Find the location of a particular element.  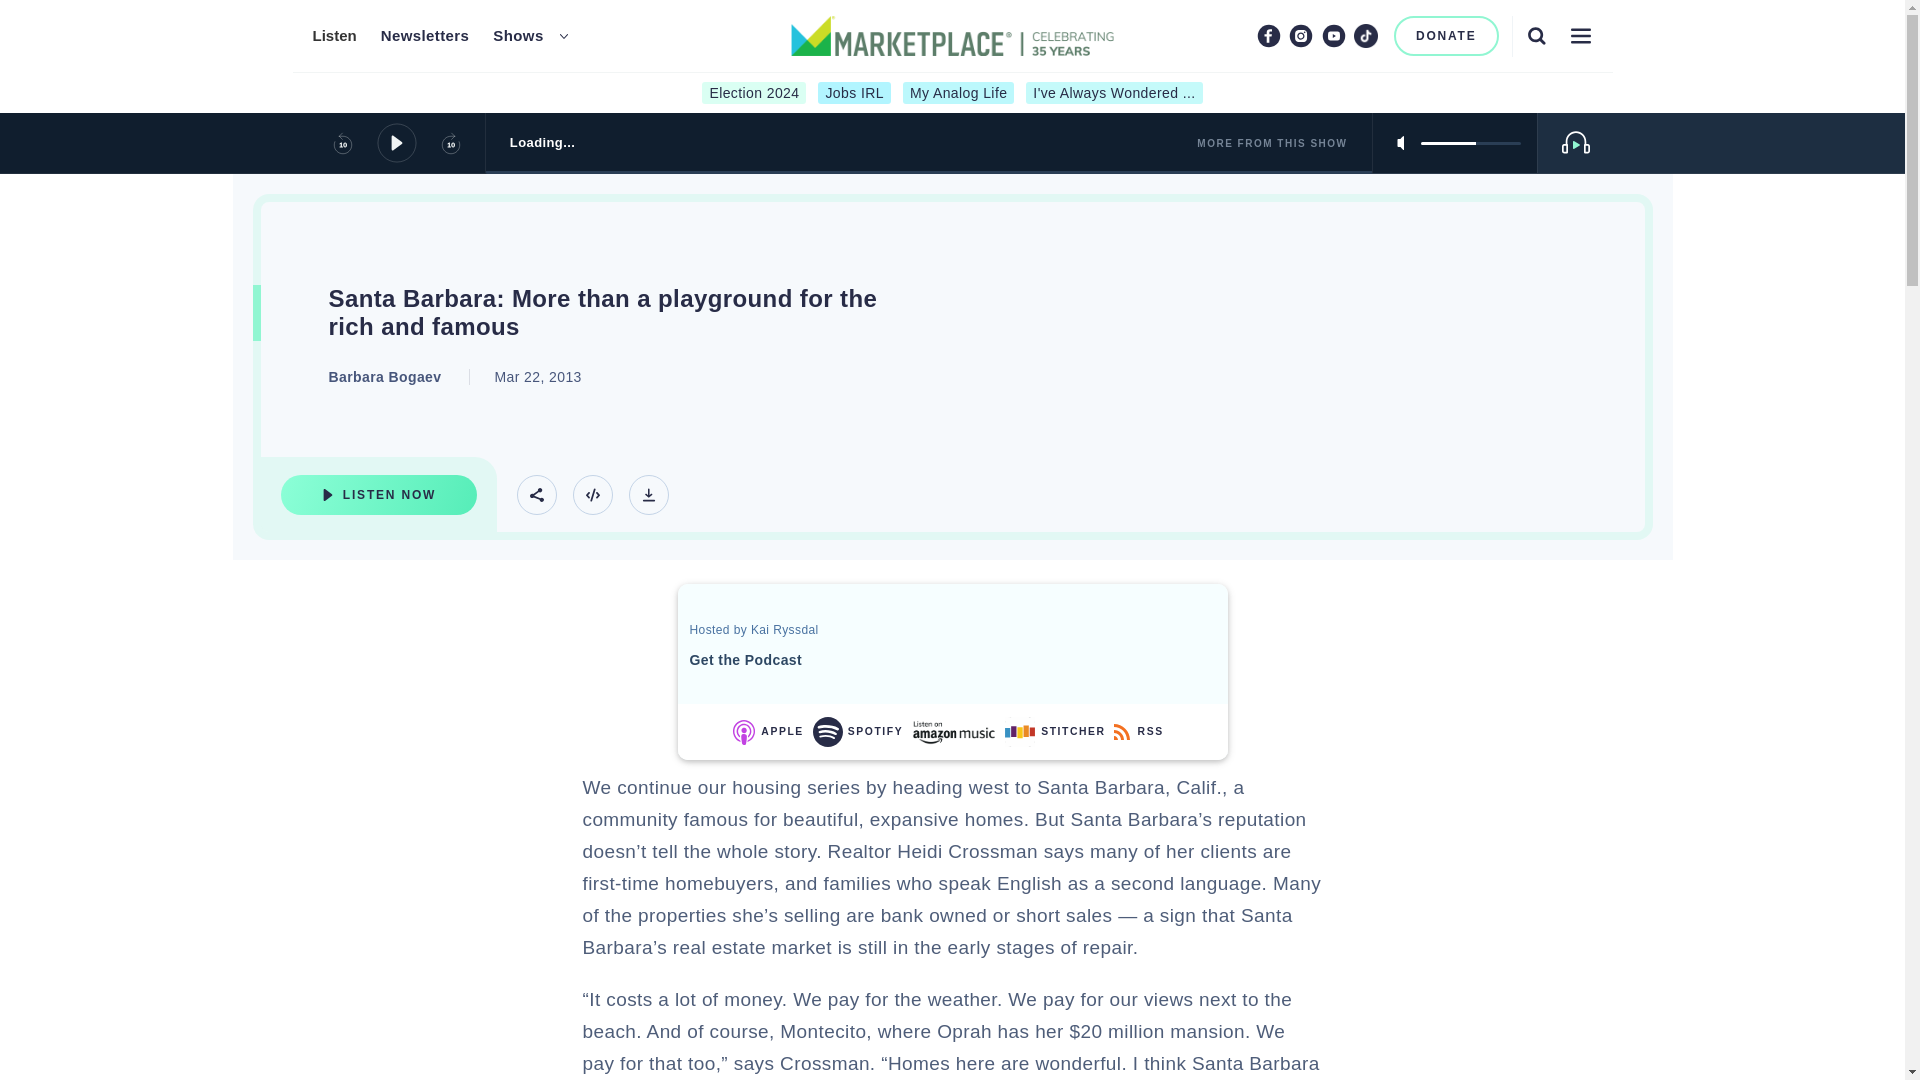

Listen is located at coordinates (333, 36).